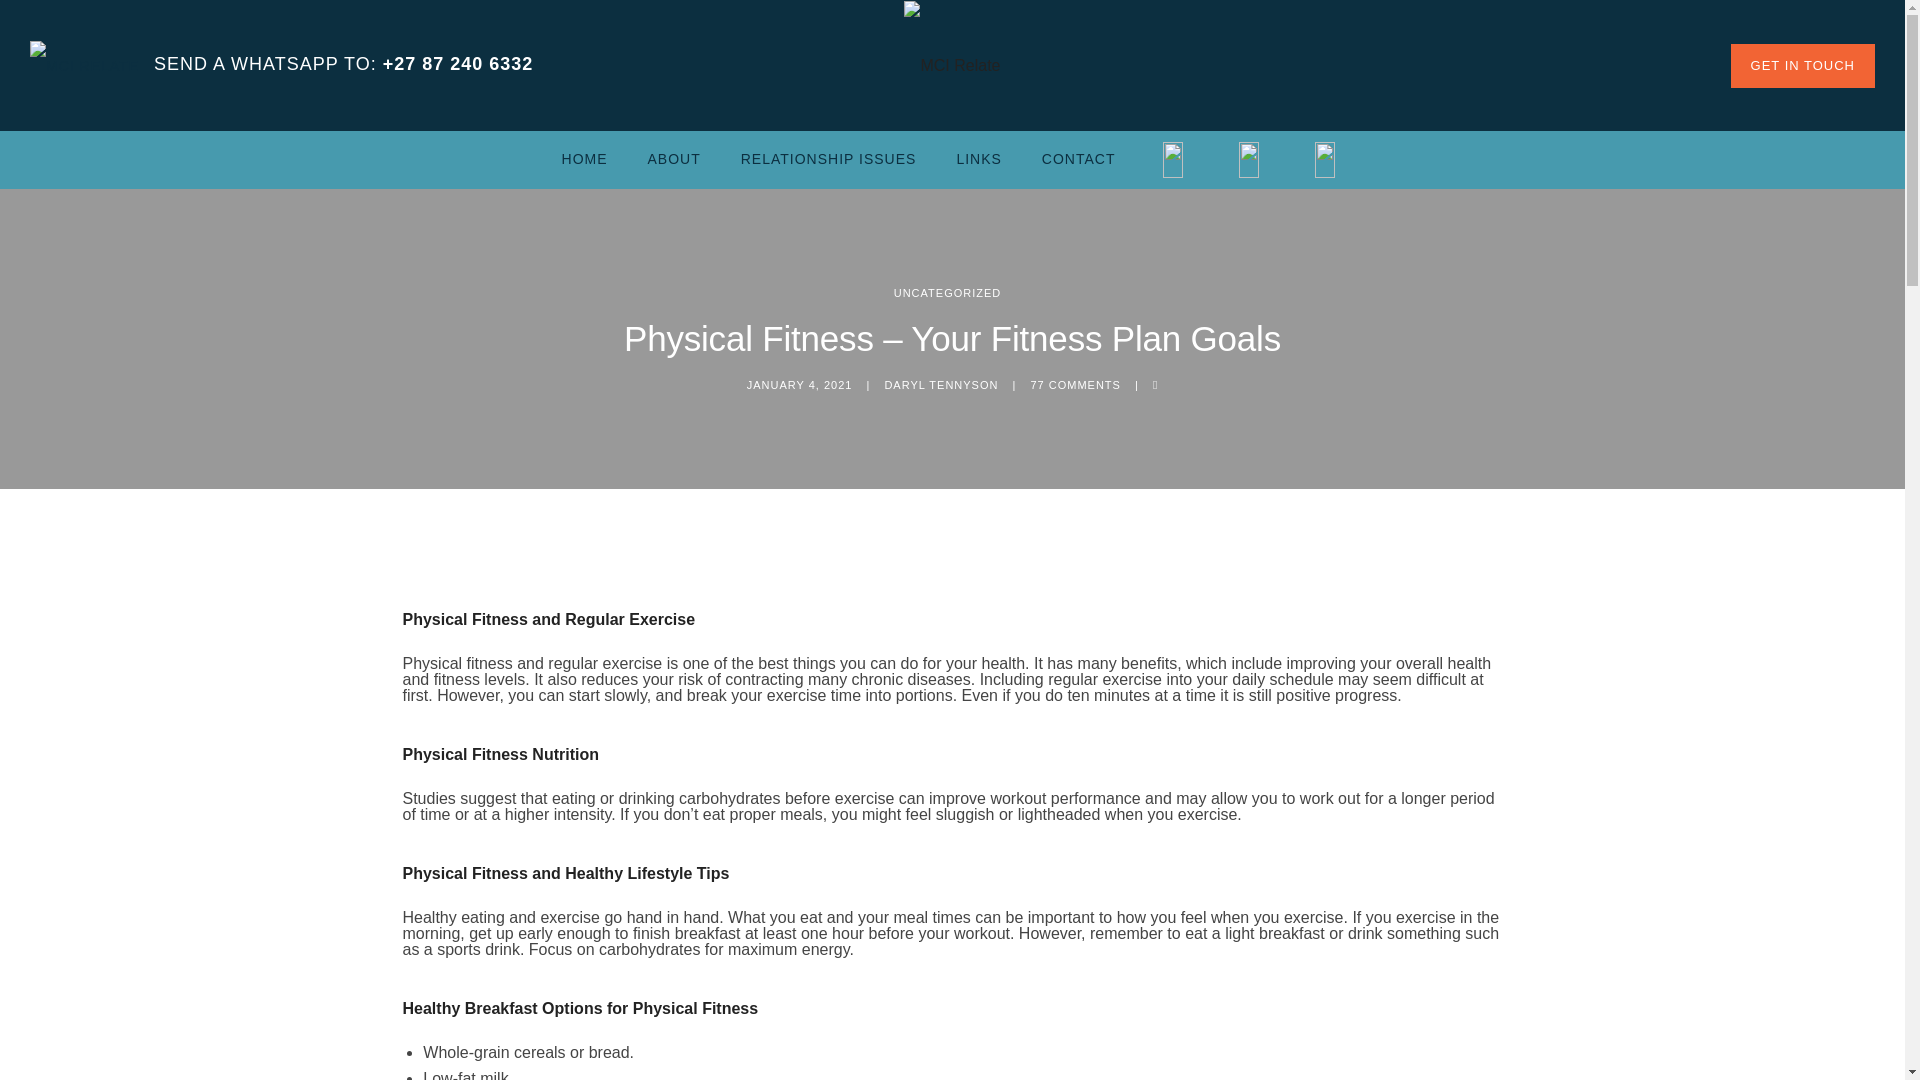  What do you see at coordinates (674, 159) in the screenshot?
I see `About` at bounding box center [674, 159].